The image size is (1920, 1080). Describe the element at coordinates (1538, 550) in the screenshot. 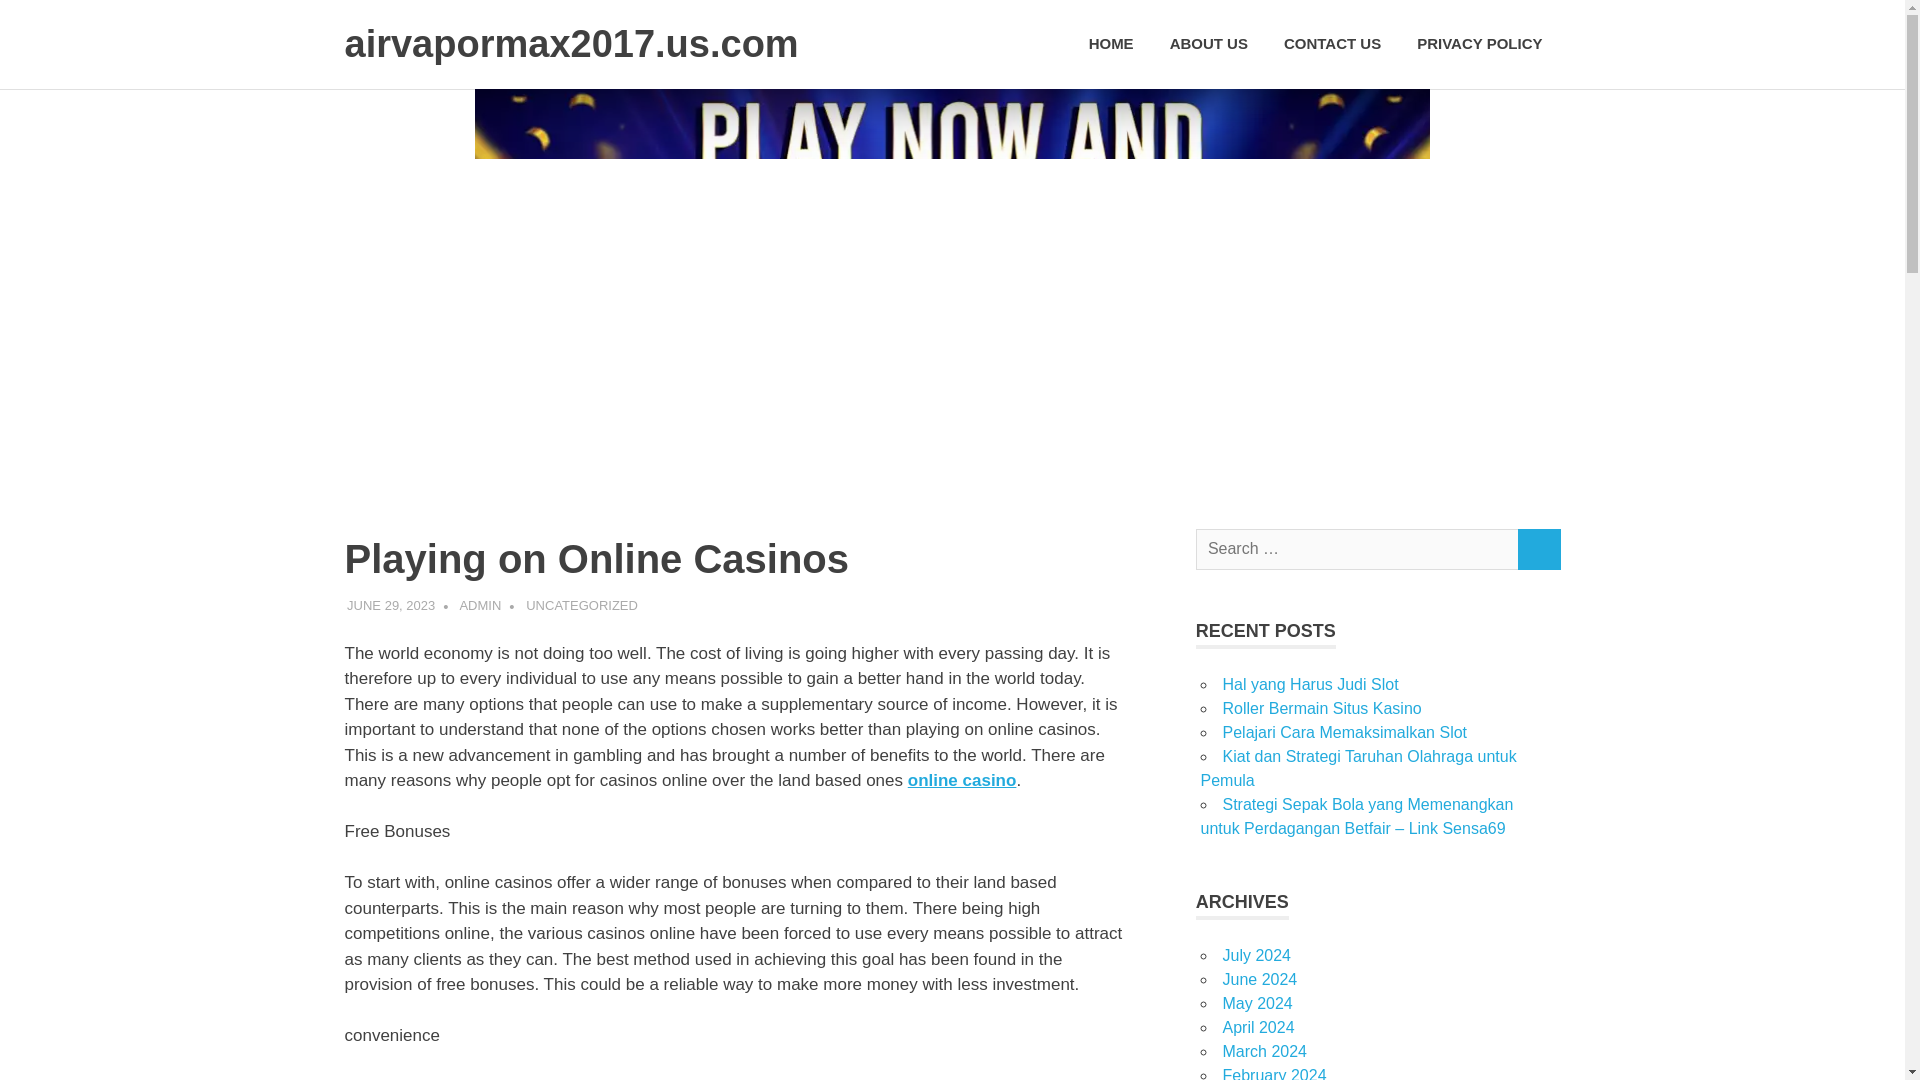

I see `SEARCH` at that location.